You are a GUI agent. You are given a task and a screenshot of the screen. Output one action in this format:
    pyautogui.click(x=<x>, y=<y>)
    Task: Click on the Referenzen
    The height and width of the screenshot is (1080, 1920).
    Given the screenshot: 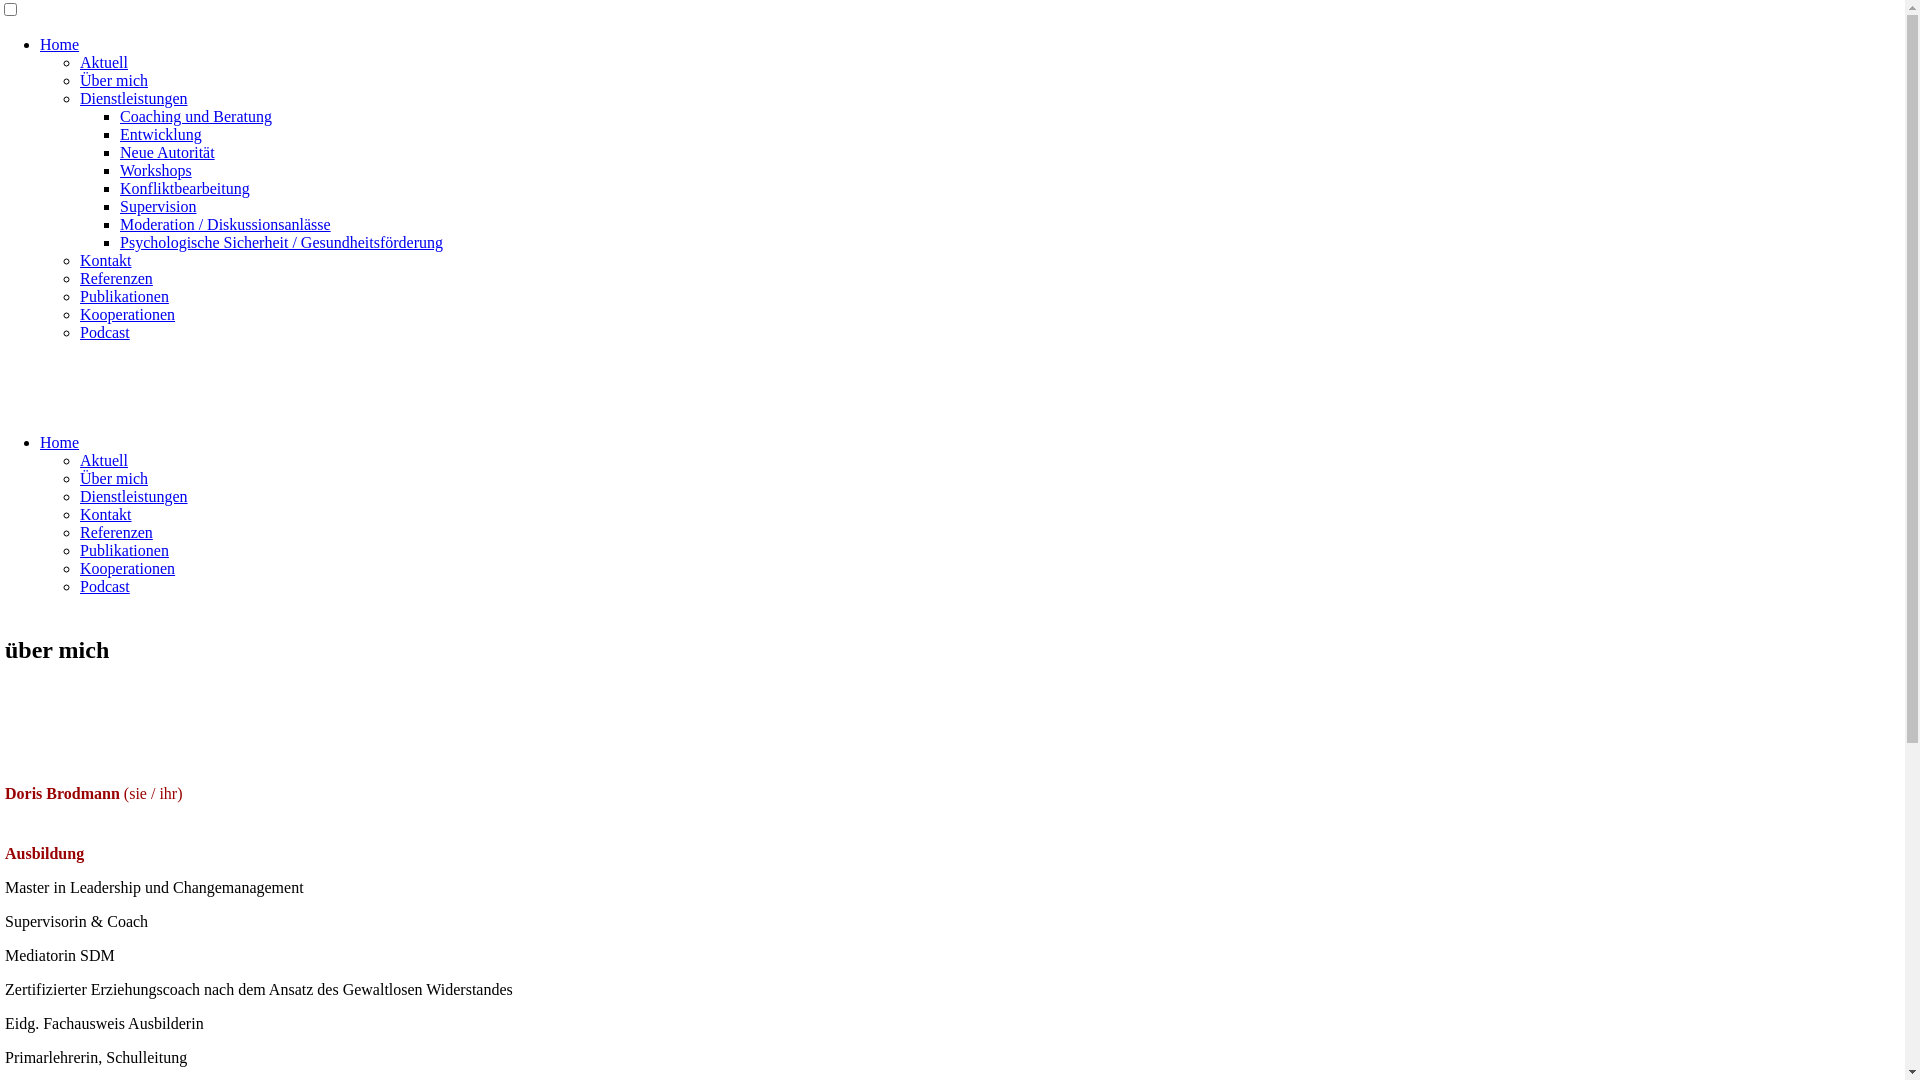 What is the action you would take?
    pyautogui.click(x=116, y=278)
    